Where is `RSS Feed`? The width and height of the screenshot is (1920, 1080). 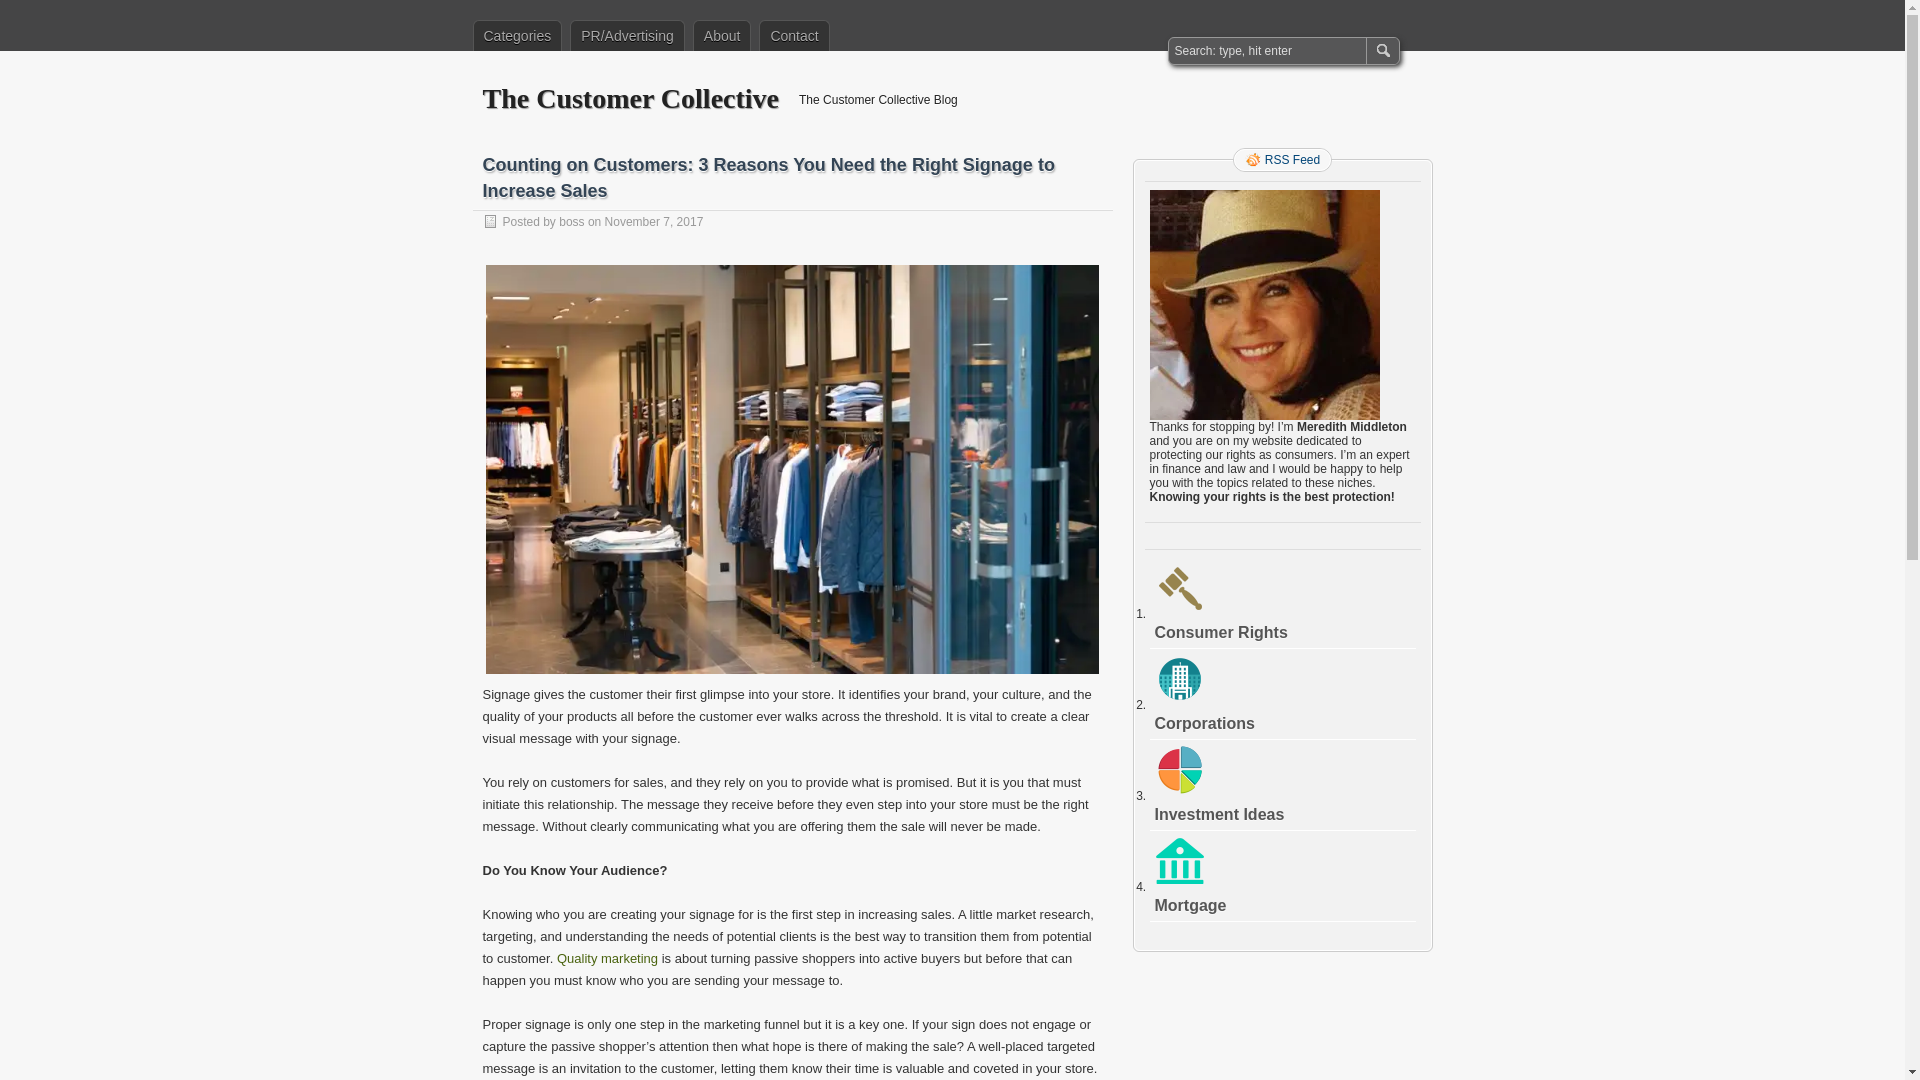
RSS Feed is located at coordinates (1282, 160).